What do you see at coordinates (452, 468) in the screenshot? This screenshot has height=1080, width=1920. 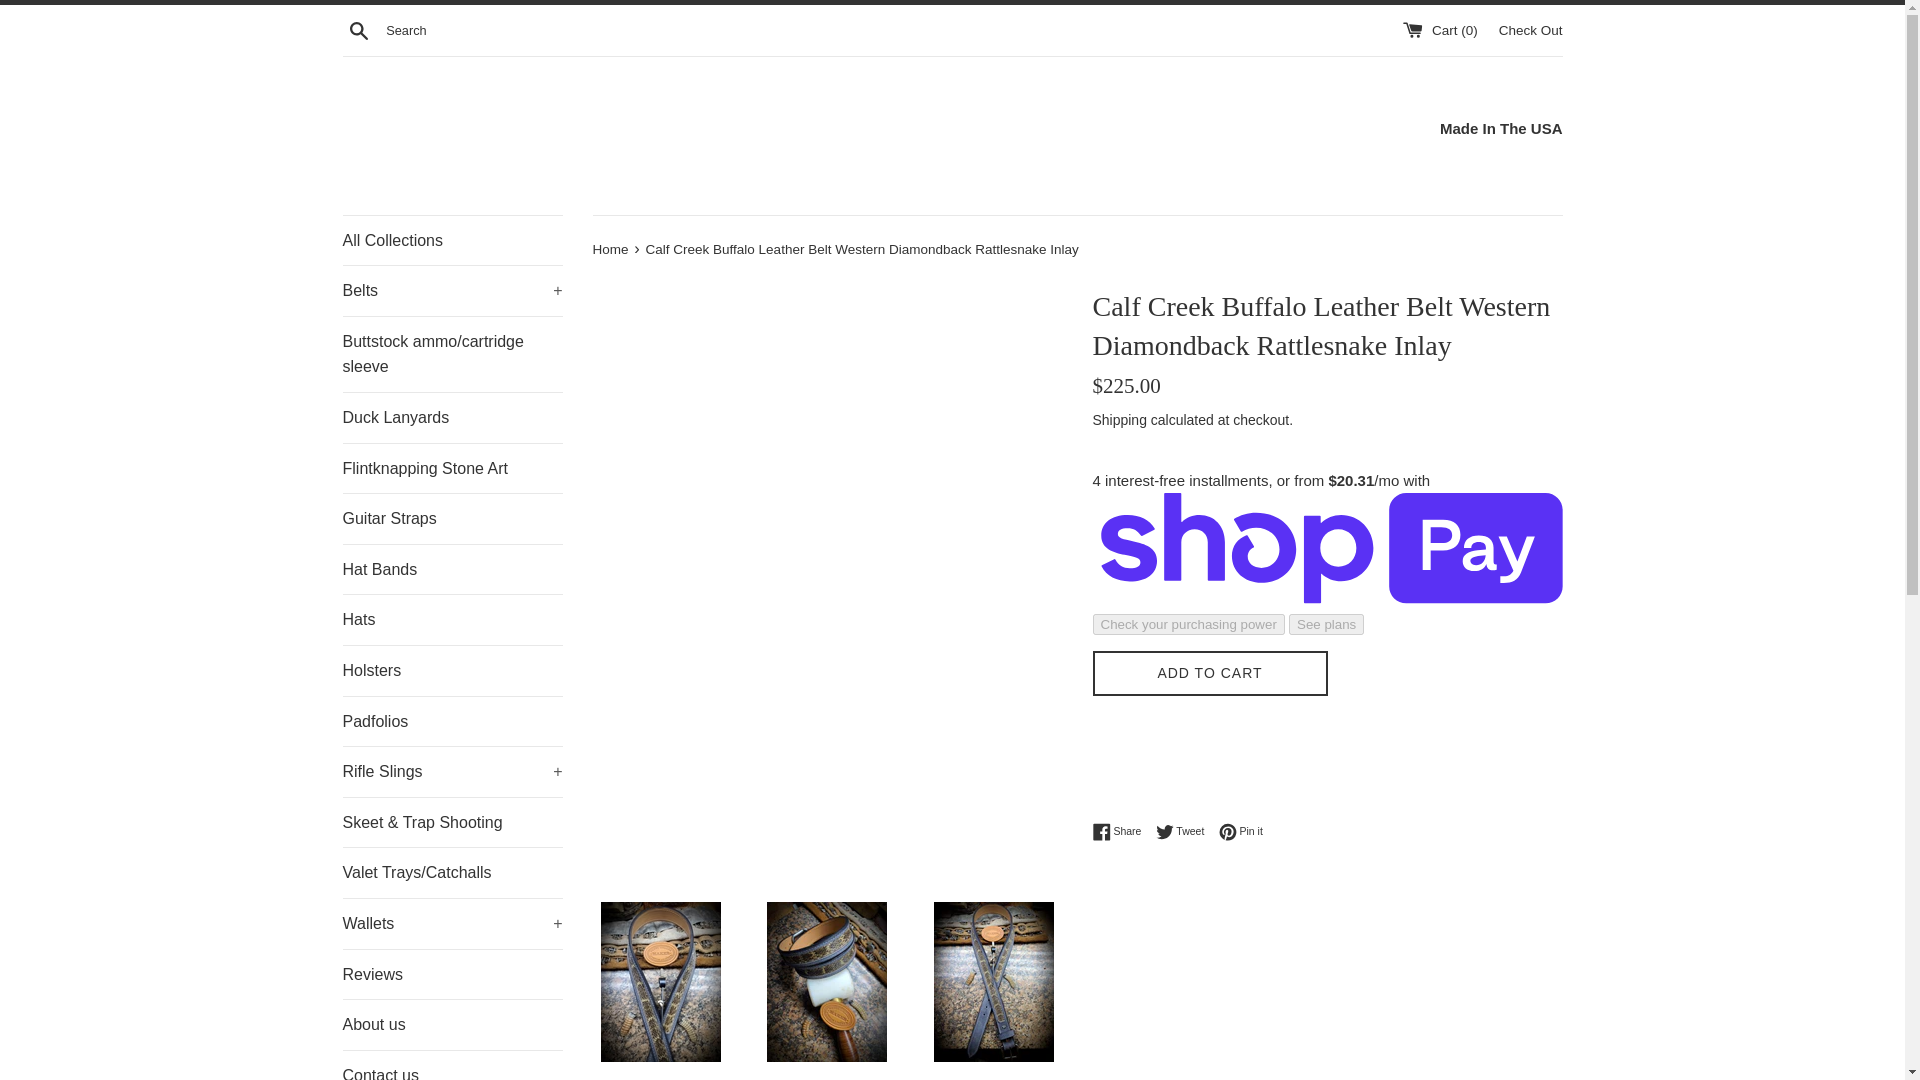 I see `Flintknapping Stone Art` at bounding box center [452, 468].